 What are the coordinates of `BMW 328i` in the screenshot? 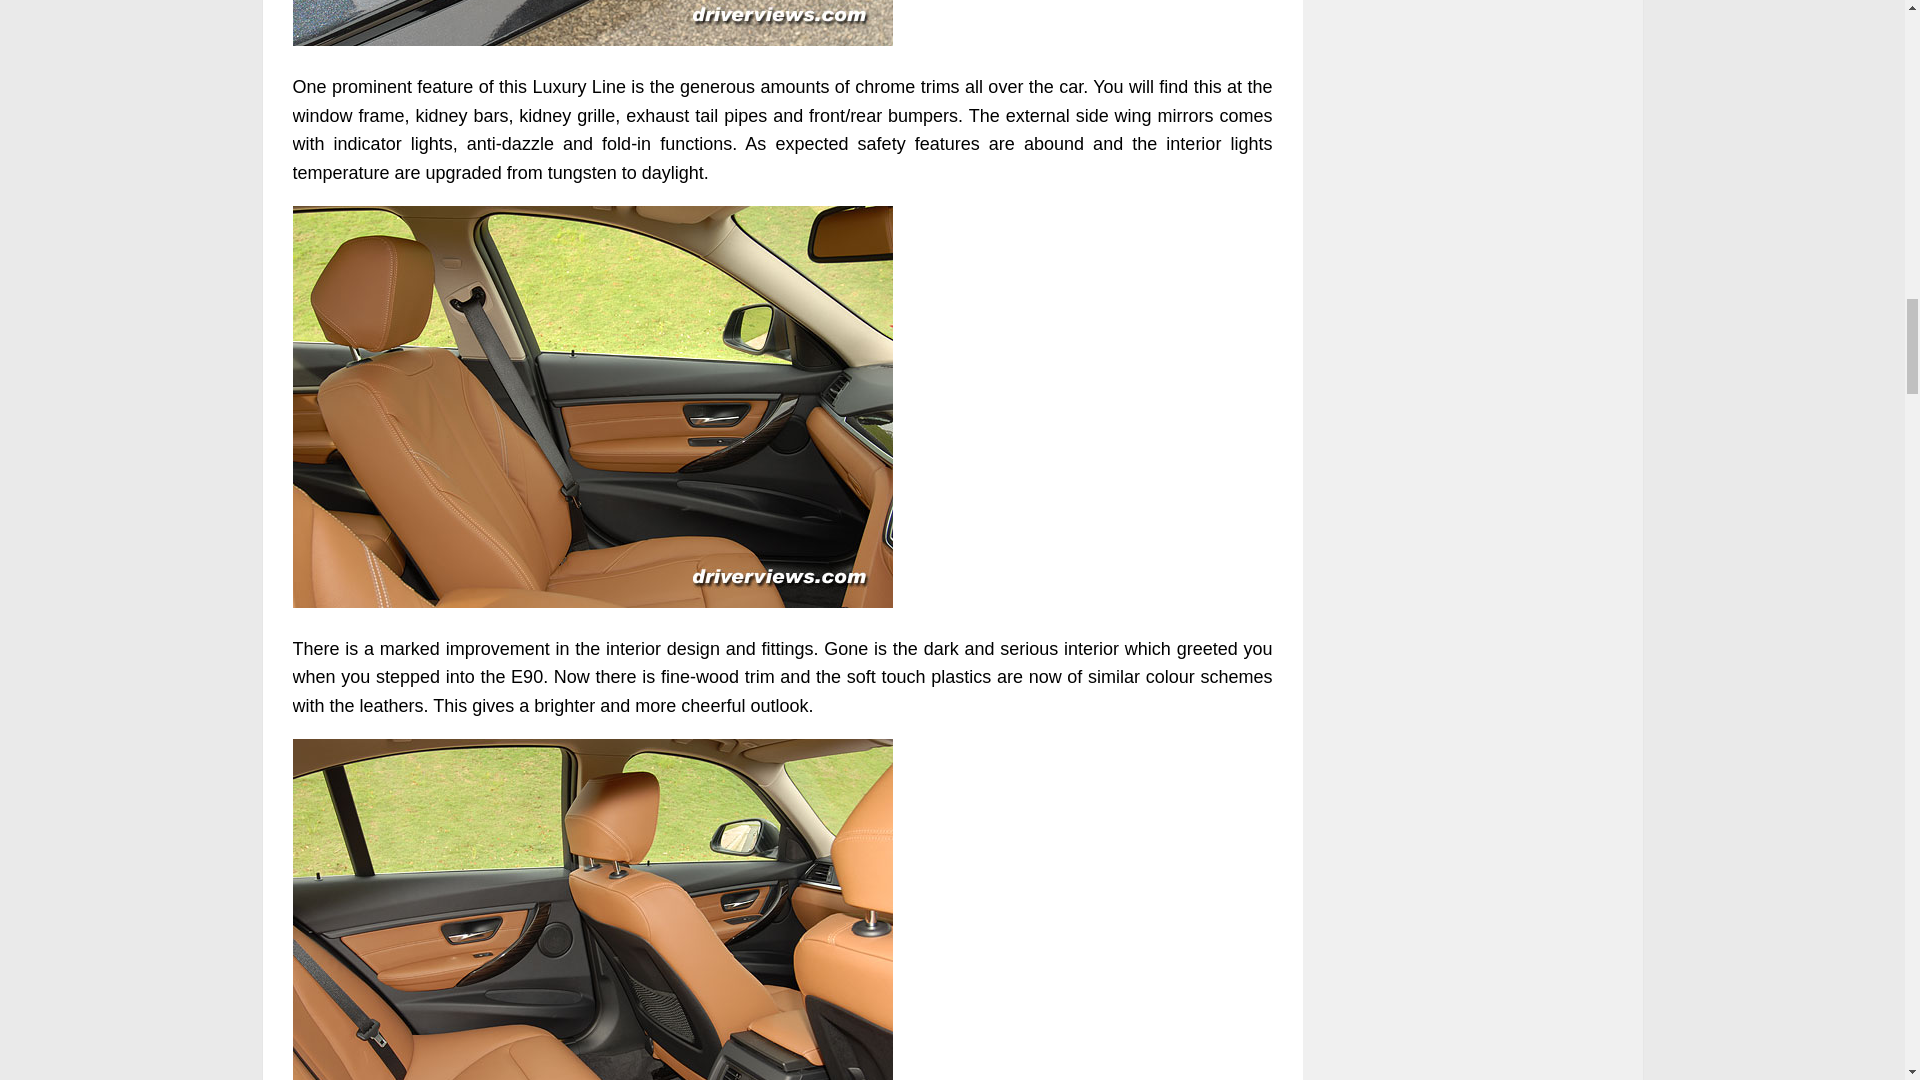 It's located at (592, 909).